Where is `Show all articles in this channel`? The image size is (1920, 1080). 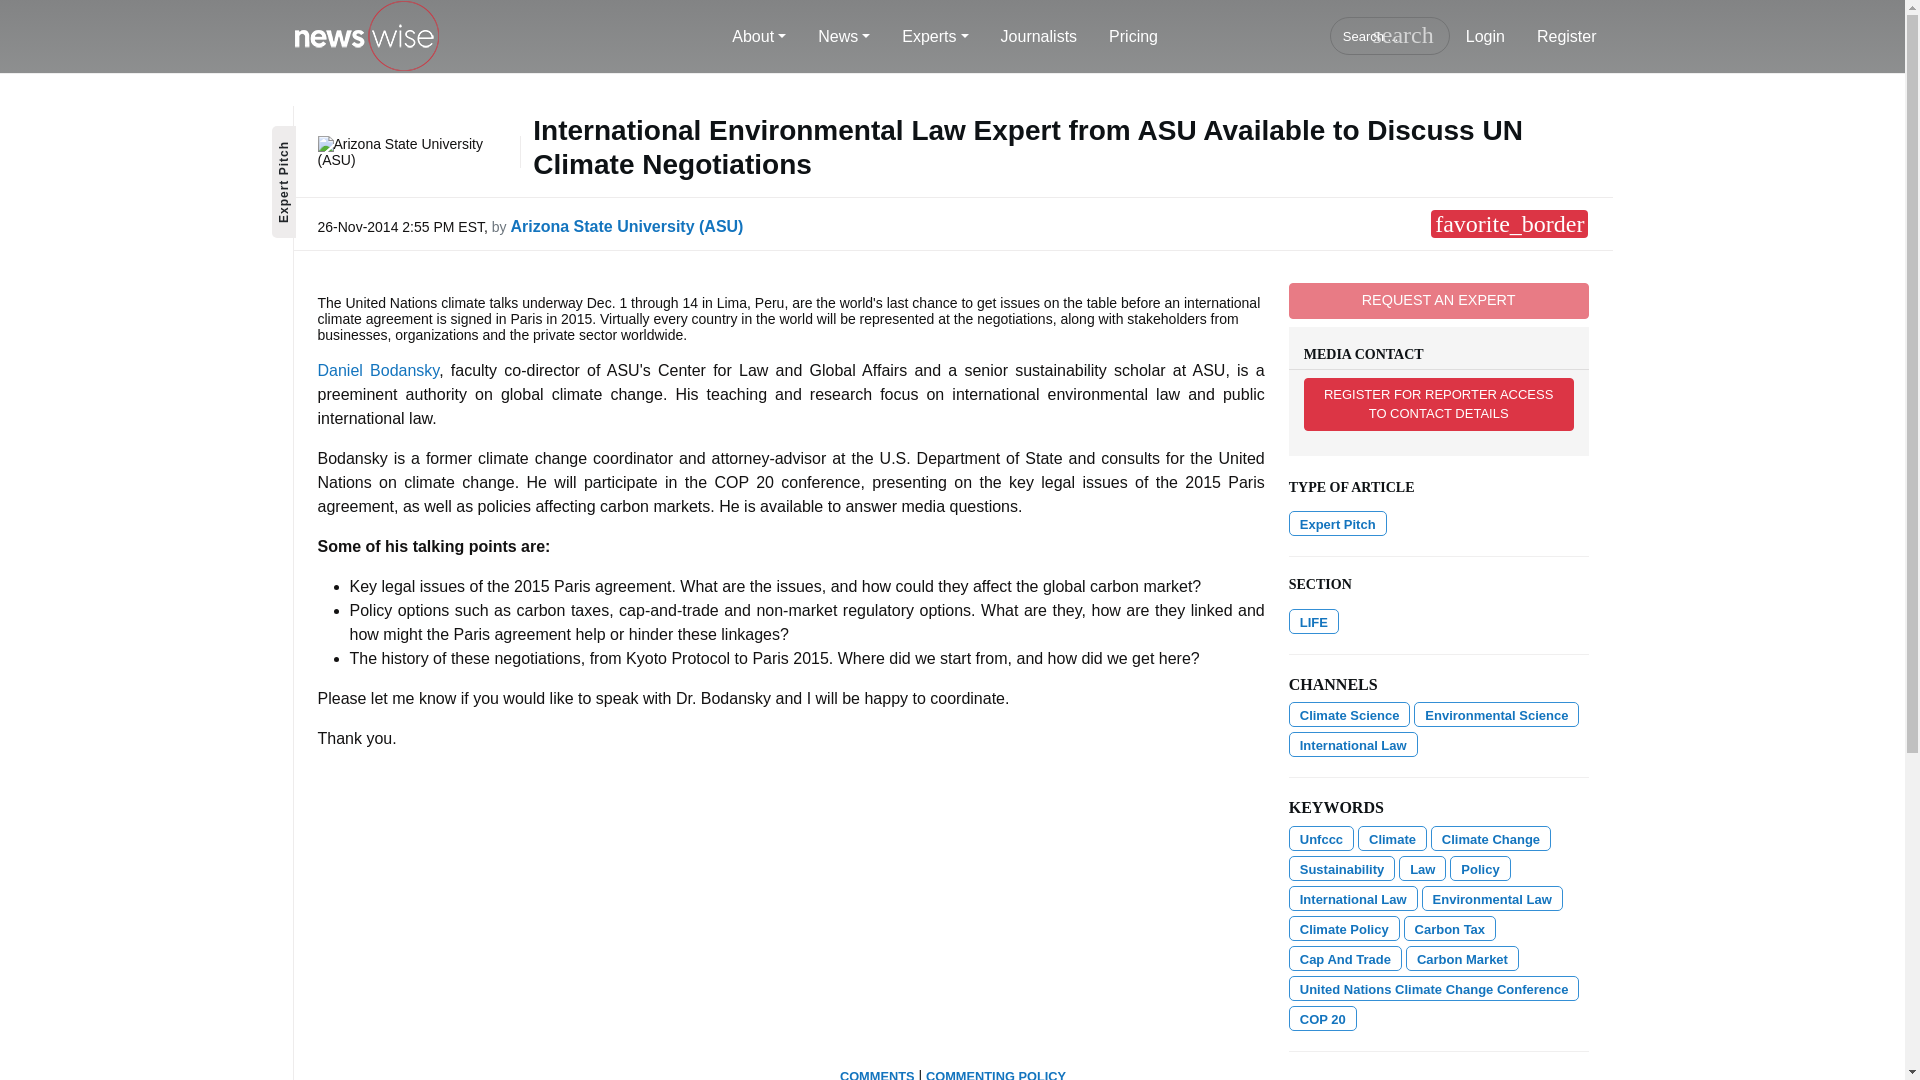
Show all articles in this channel is located at coordinates (1353, 744).